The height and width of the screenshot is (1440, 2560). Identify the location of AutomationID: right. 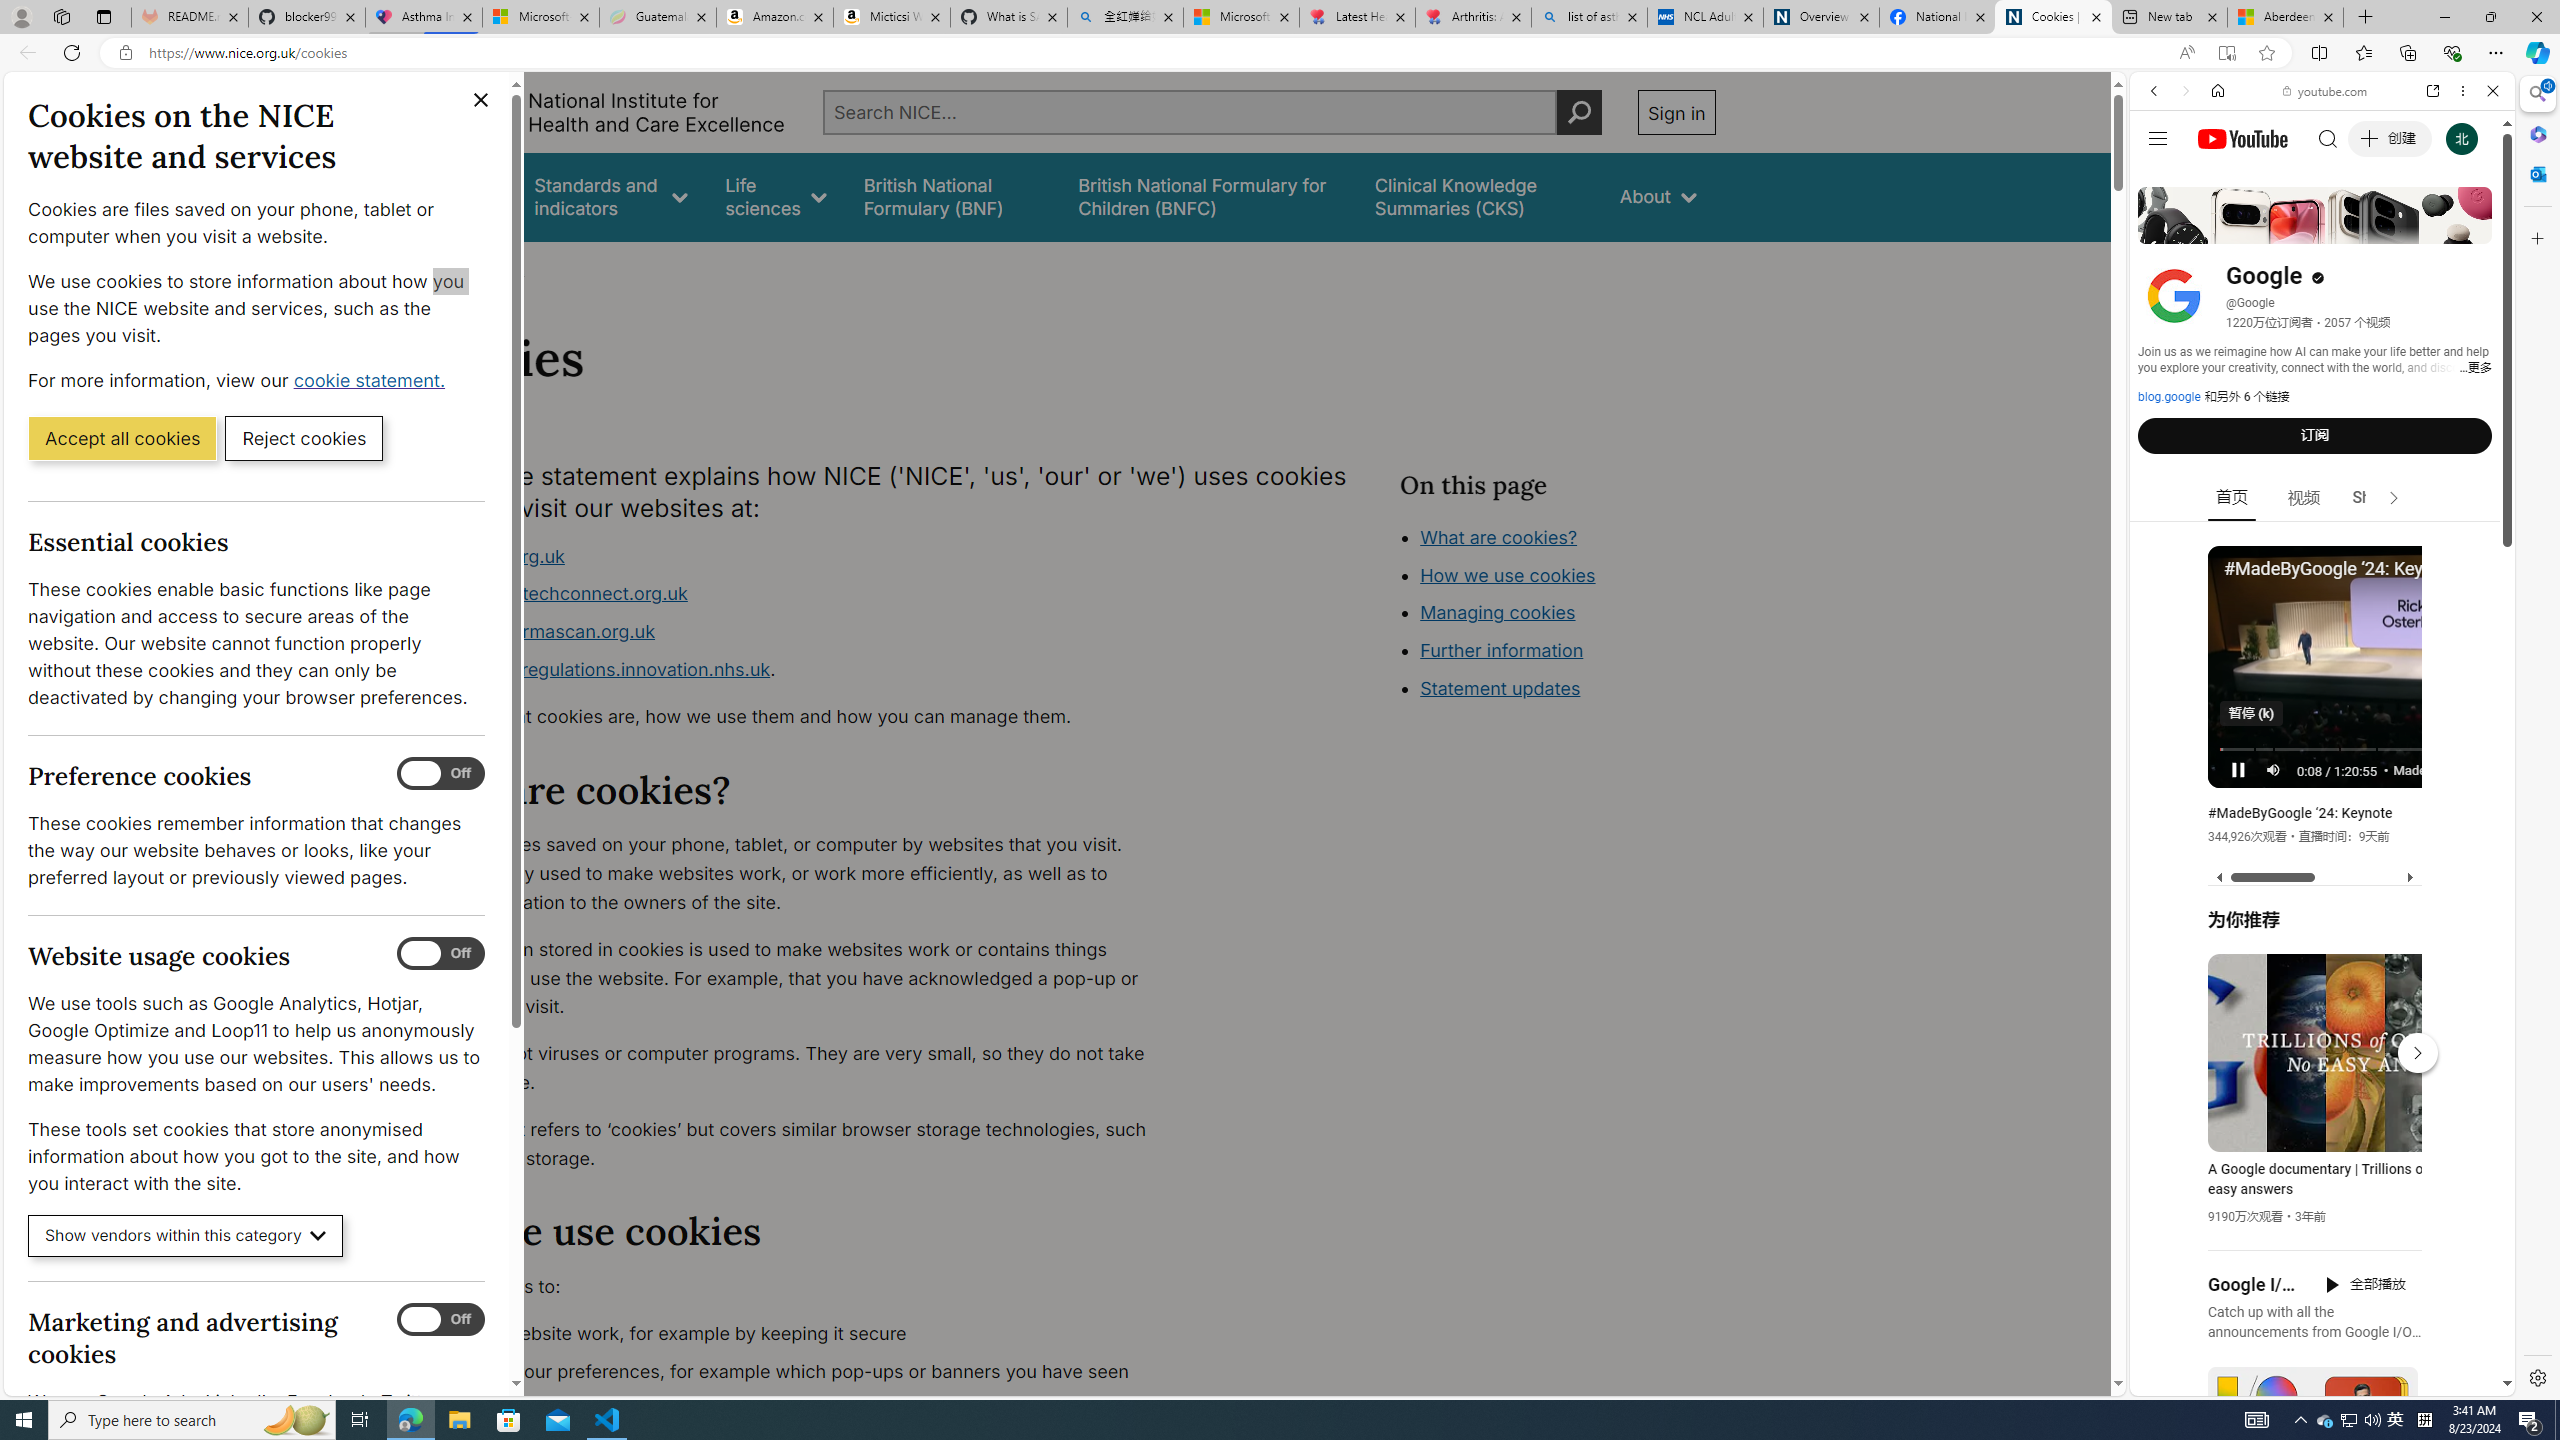
(2394, 498).